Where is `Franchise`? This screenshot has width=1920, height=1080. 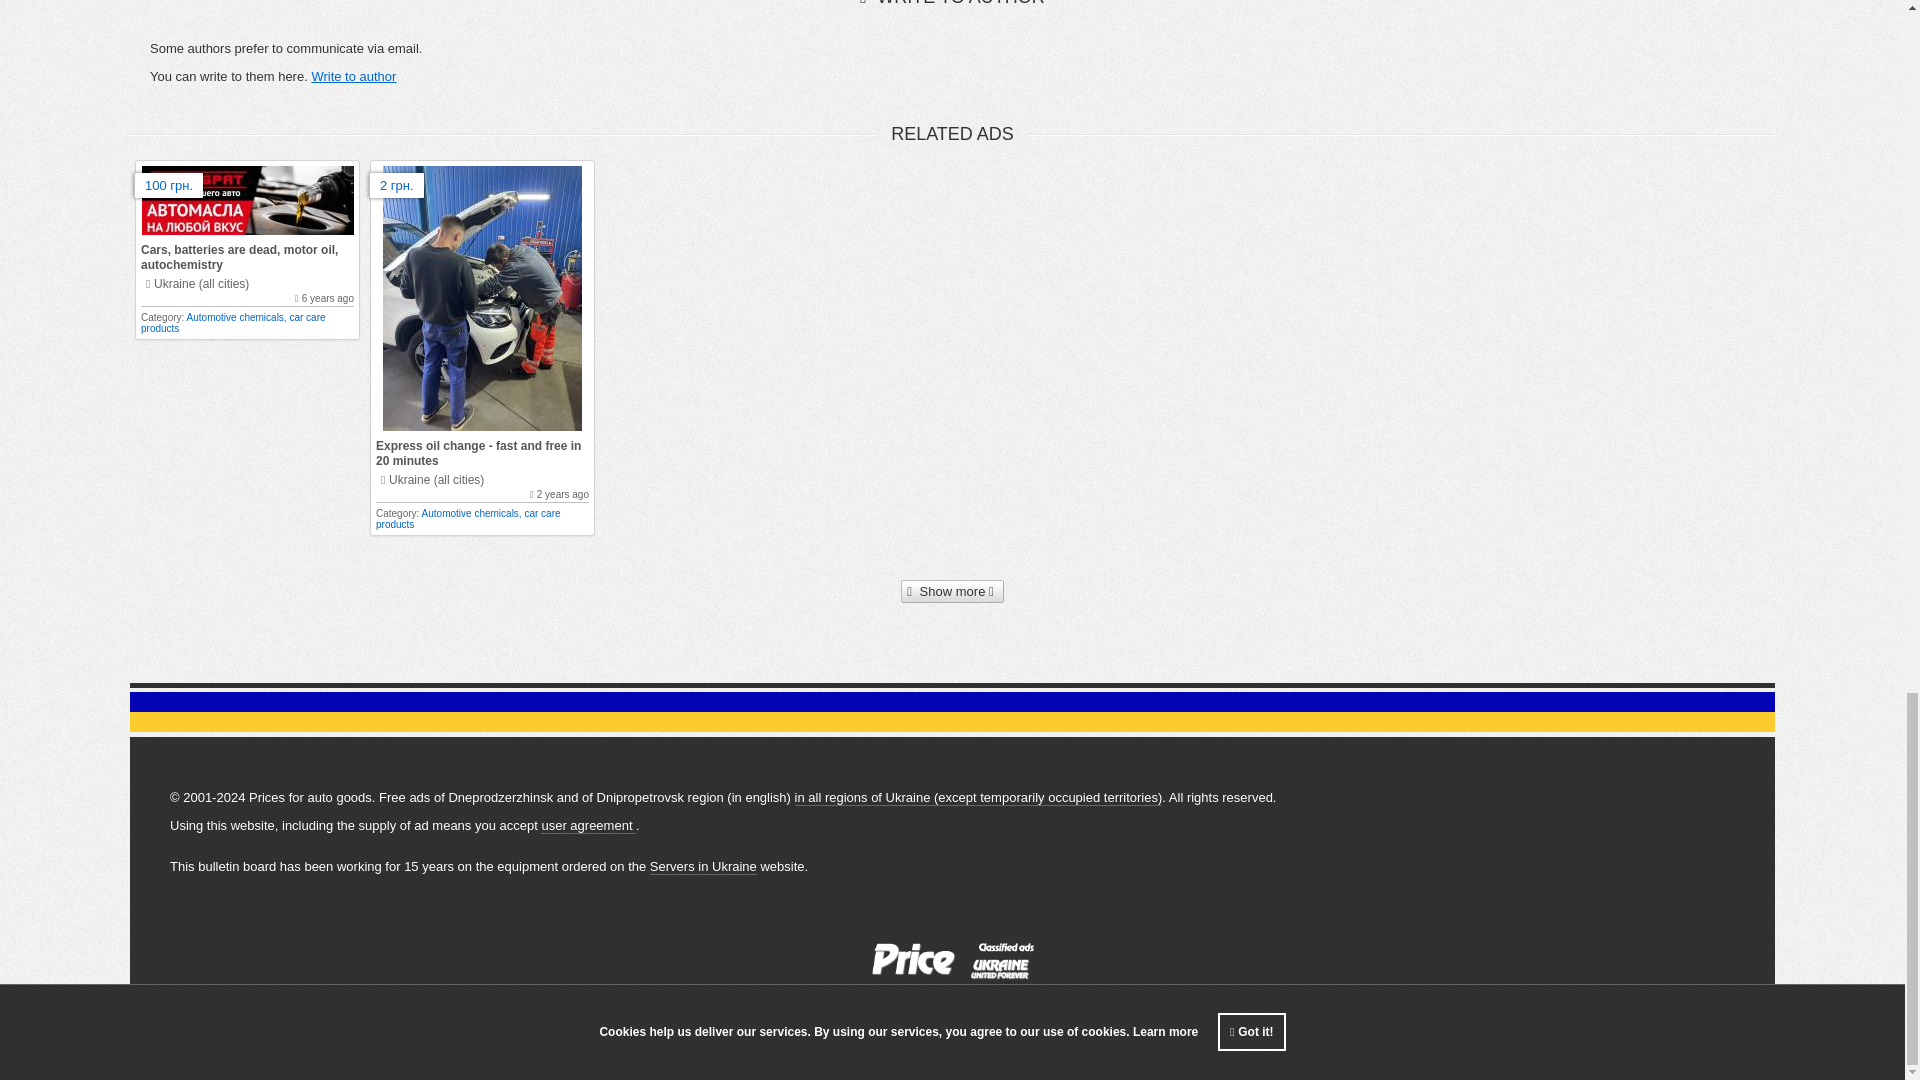
Franchise is located at coordinates (797, 1032).